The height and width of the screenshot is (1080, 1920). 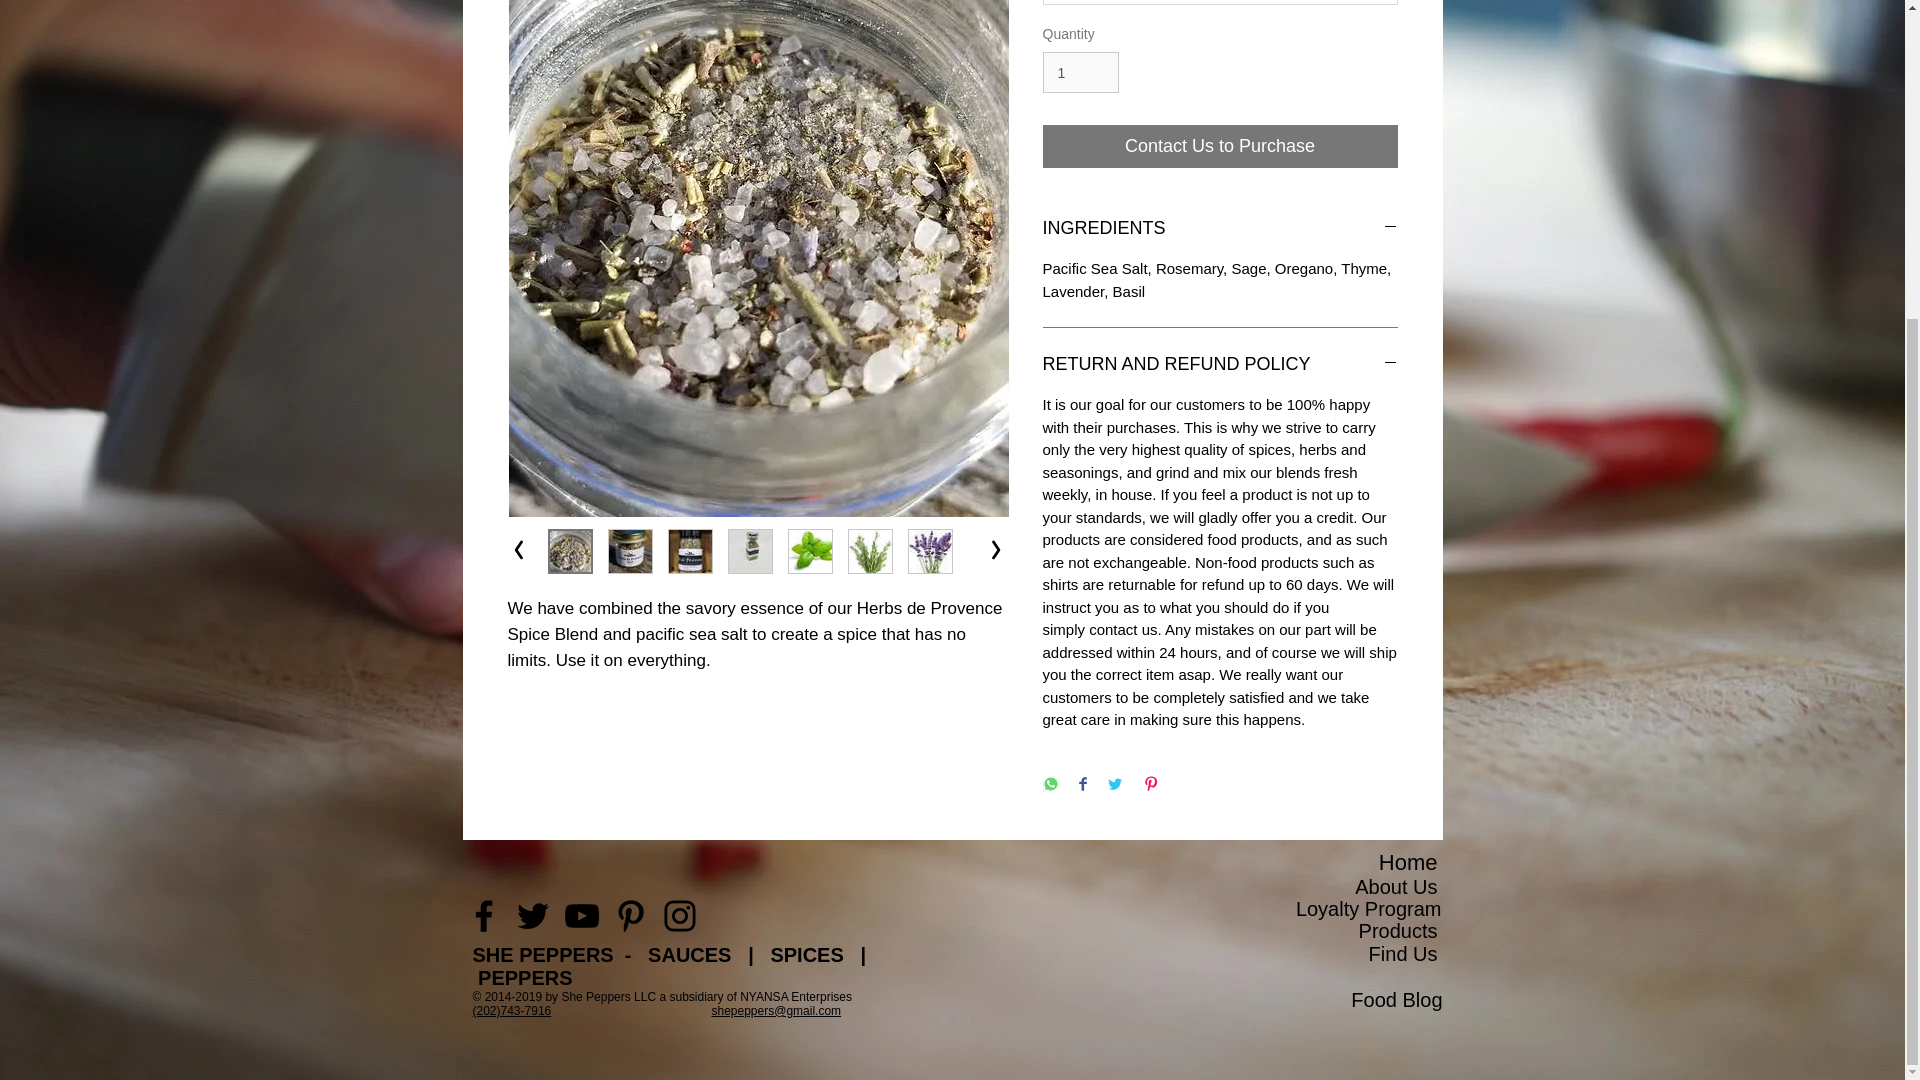 What do you see at coordinates (1220, 364) in the screenshot?
I see `RETURN AND REFUND POLICY` at bounding box center [1220, 364].